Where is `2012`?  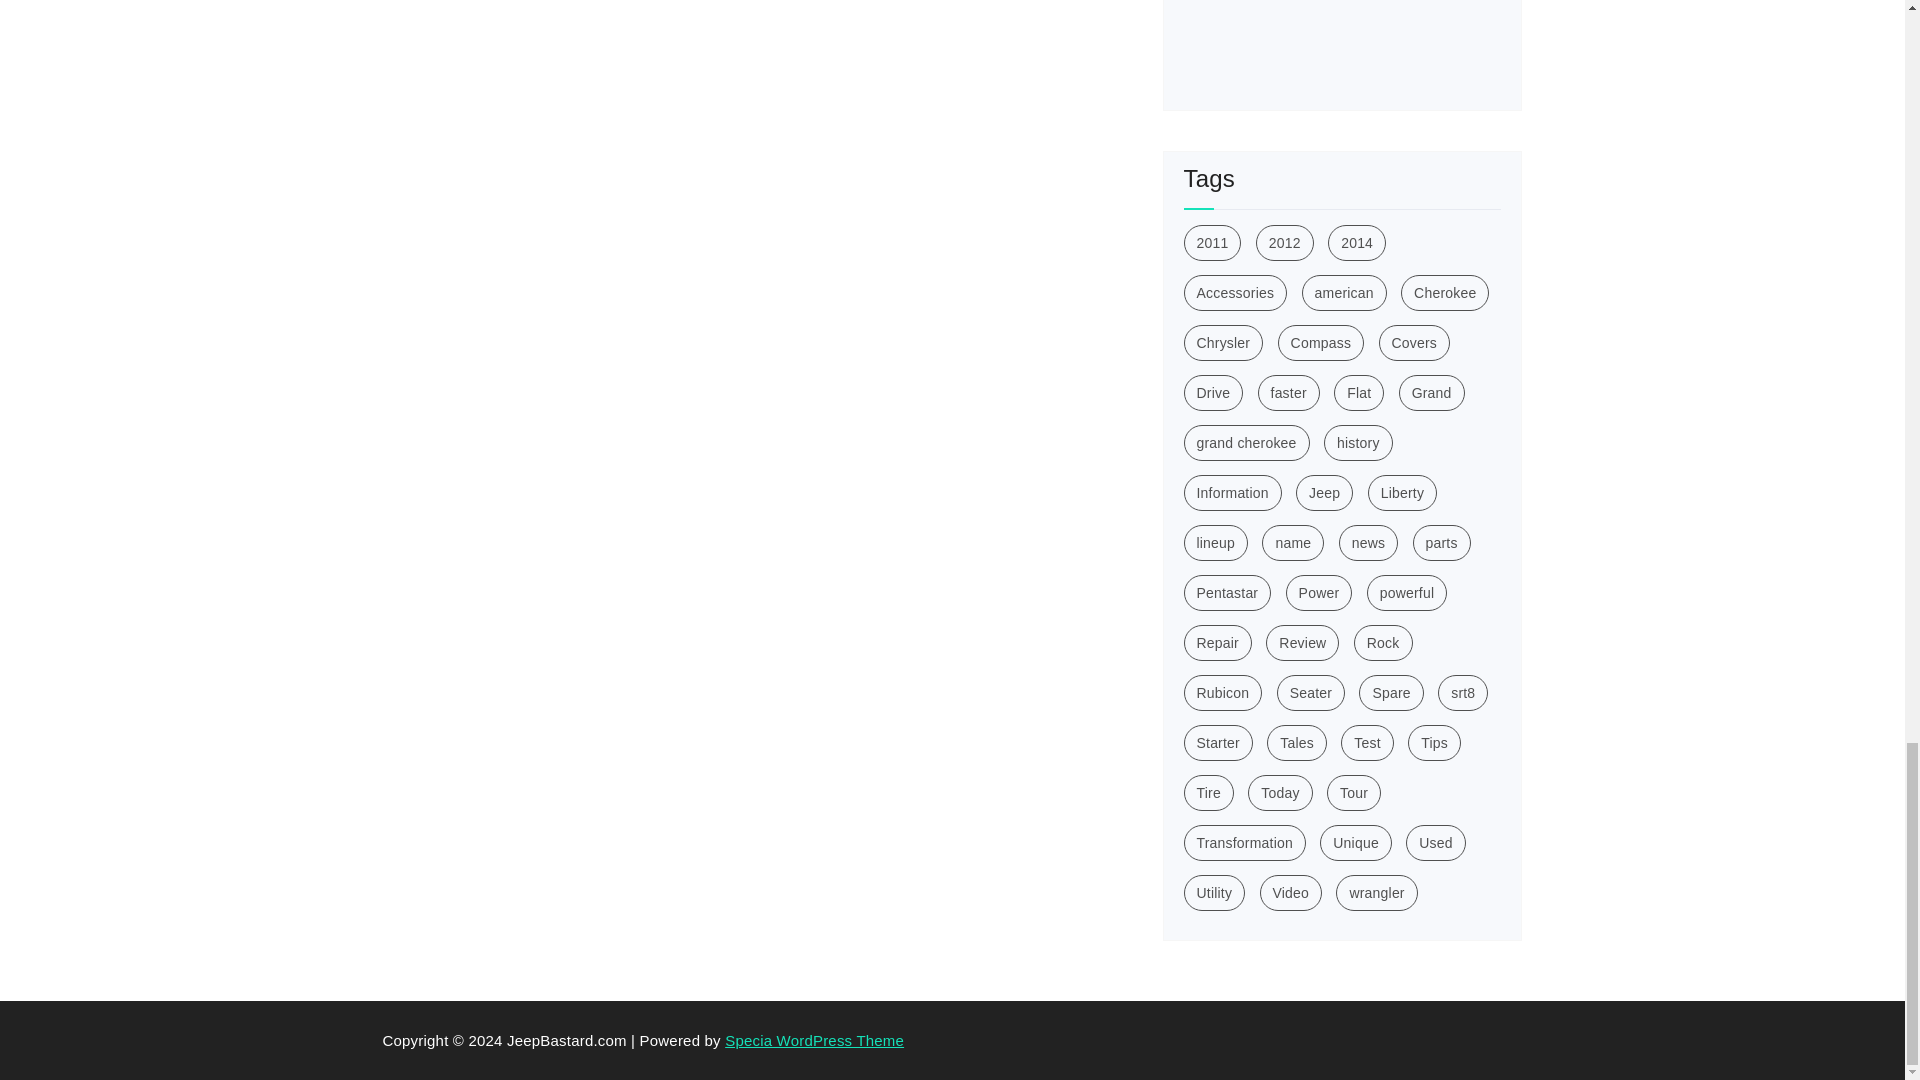 2012 is located at coordinates (1284, 242).